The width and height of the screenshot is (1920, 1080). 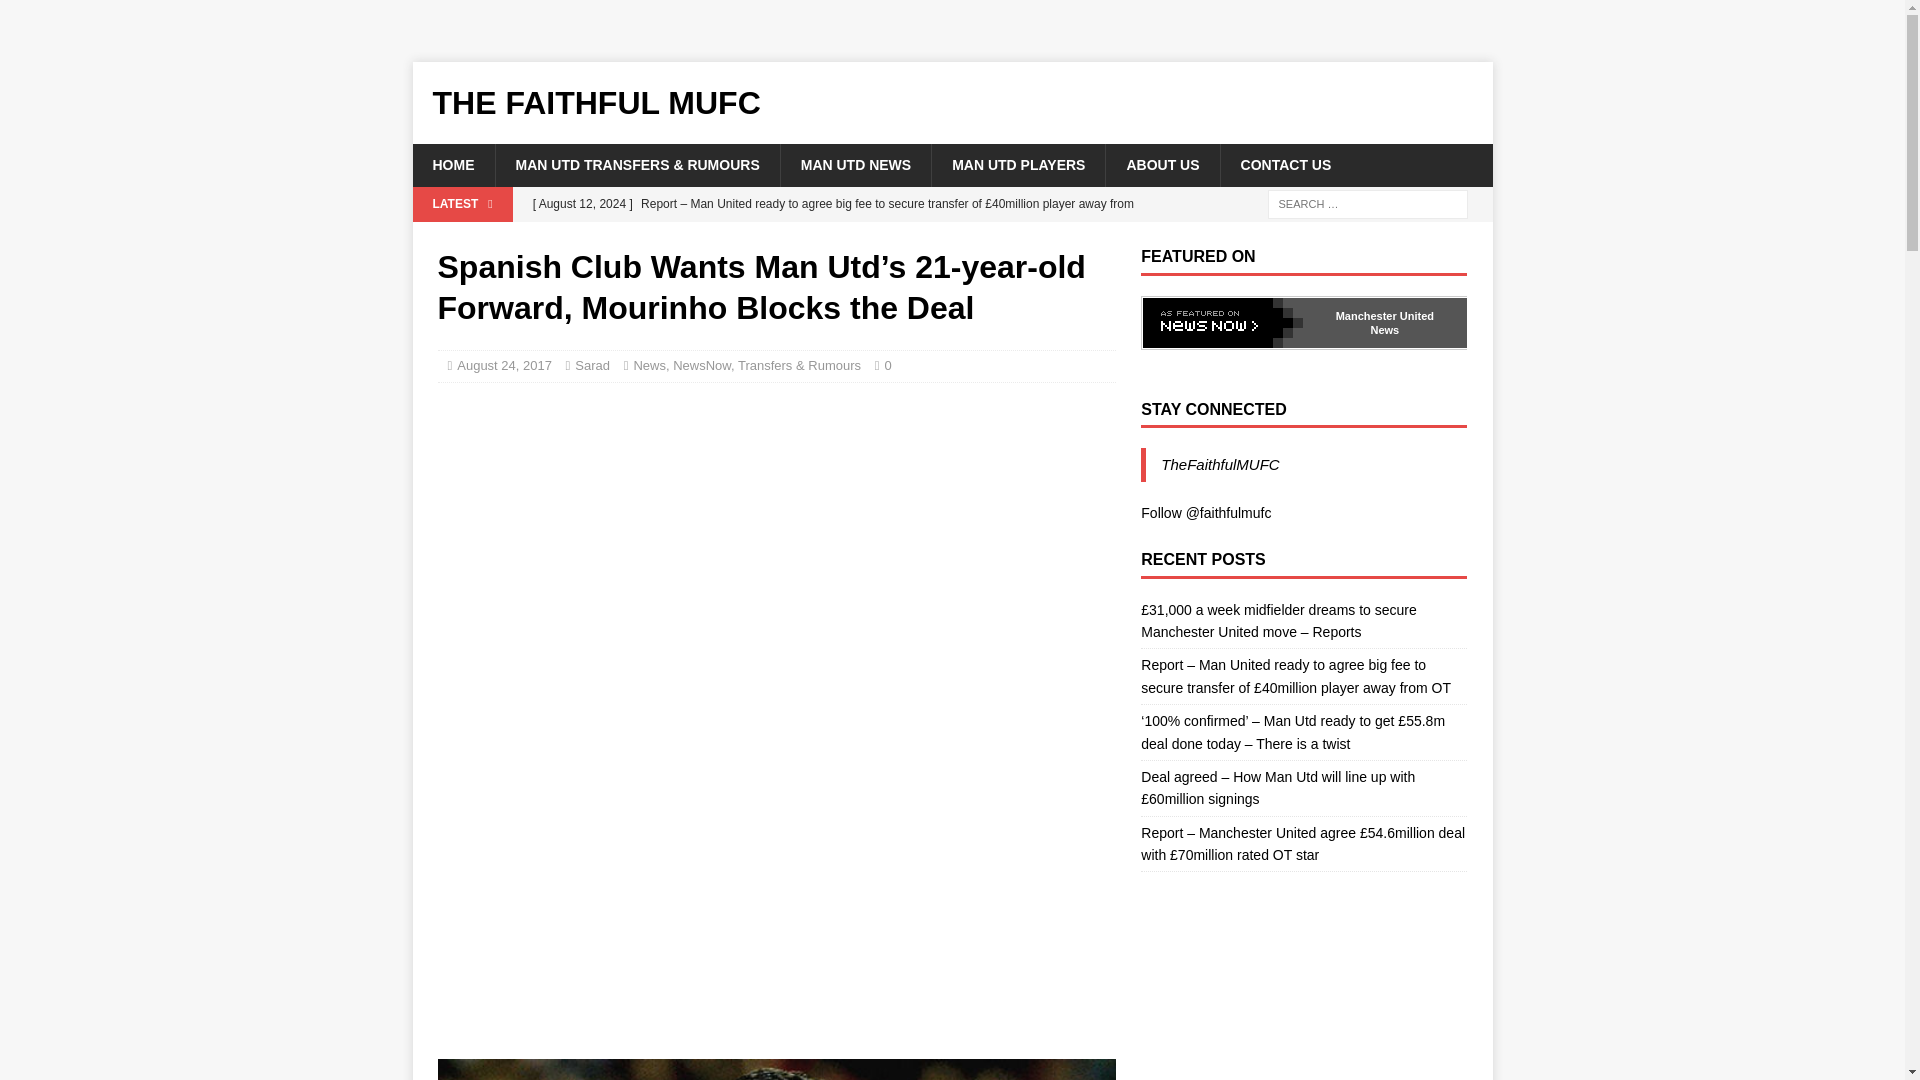 I want to click on Sarad, so click(x=592, y=364).